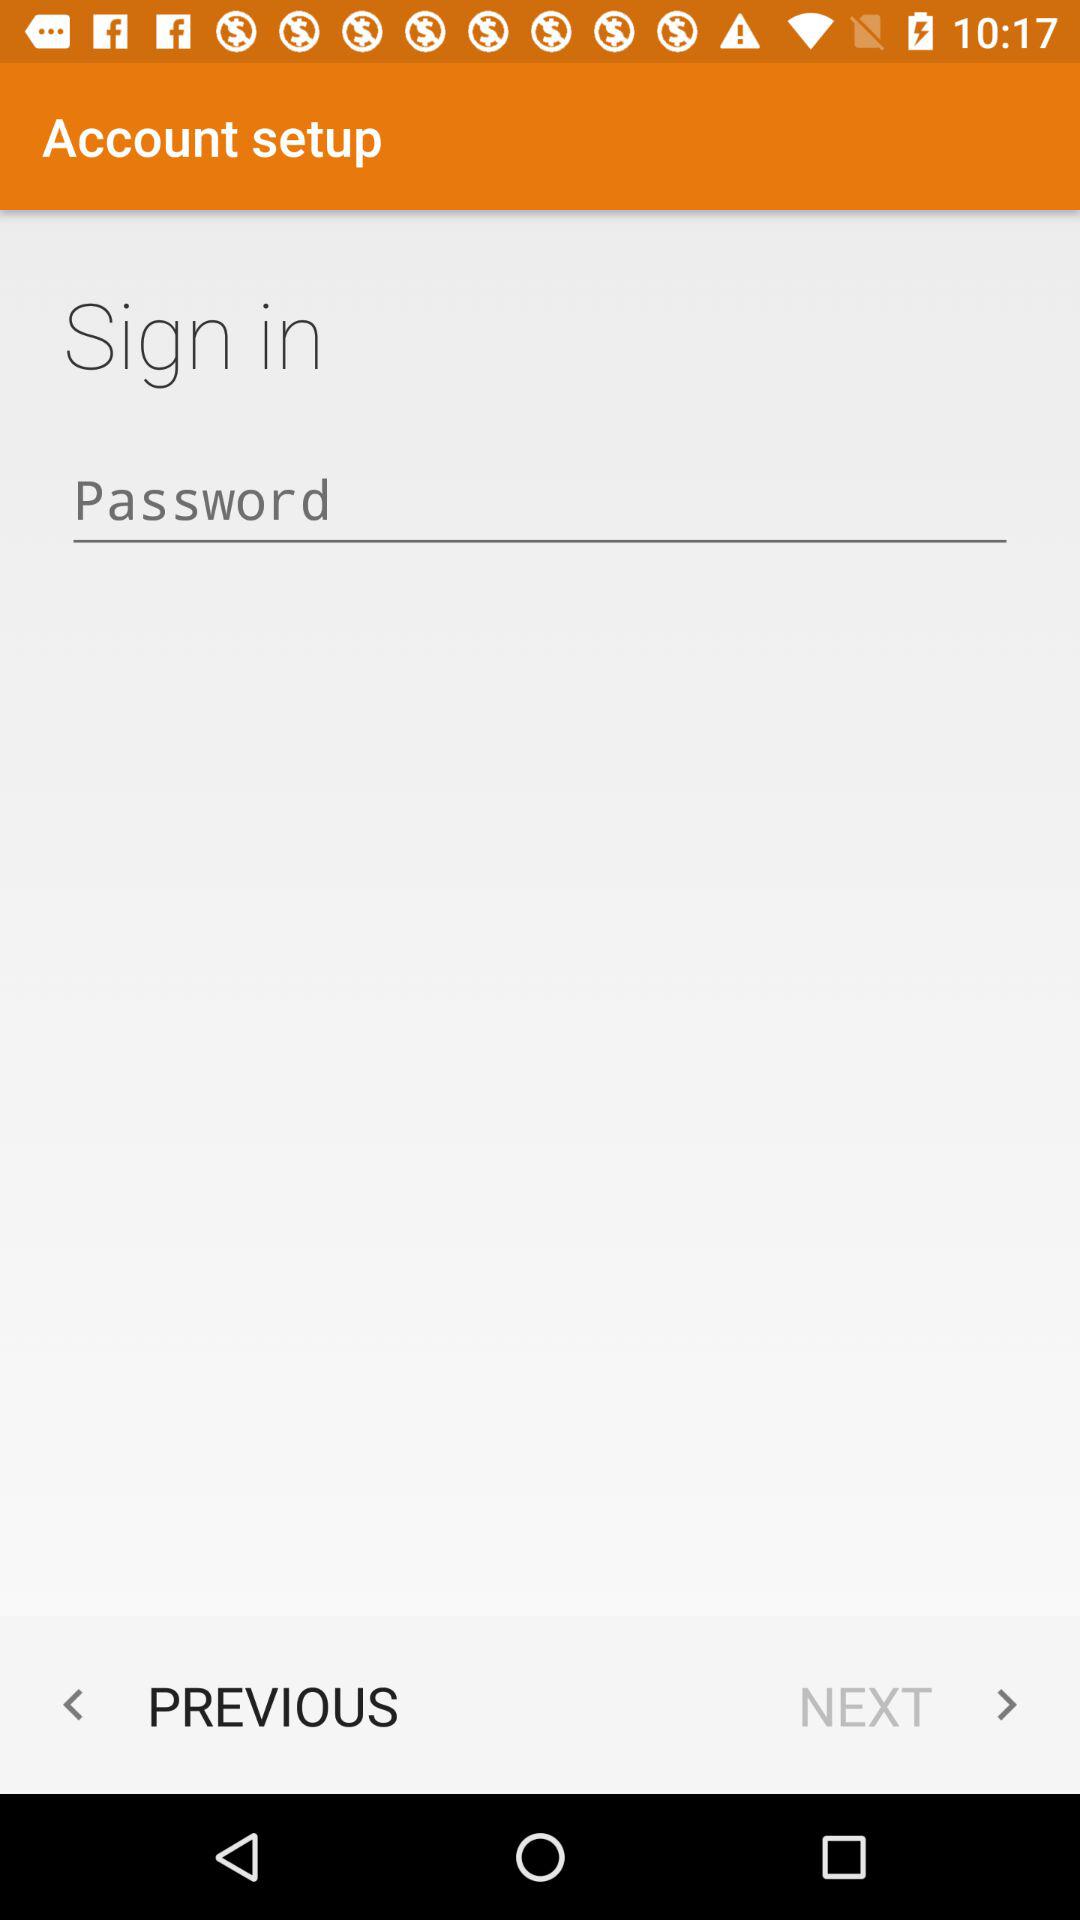  What do you see at coordinates (918, 1704) in the screenshot?
I see `turn off the app next to the previous app` at bounding box center [918, 1704].